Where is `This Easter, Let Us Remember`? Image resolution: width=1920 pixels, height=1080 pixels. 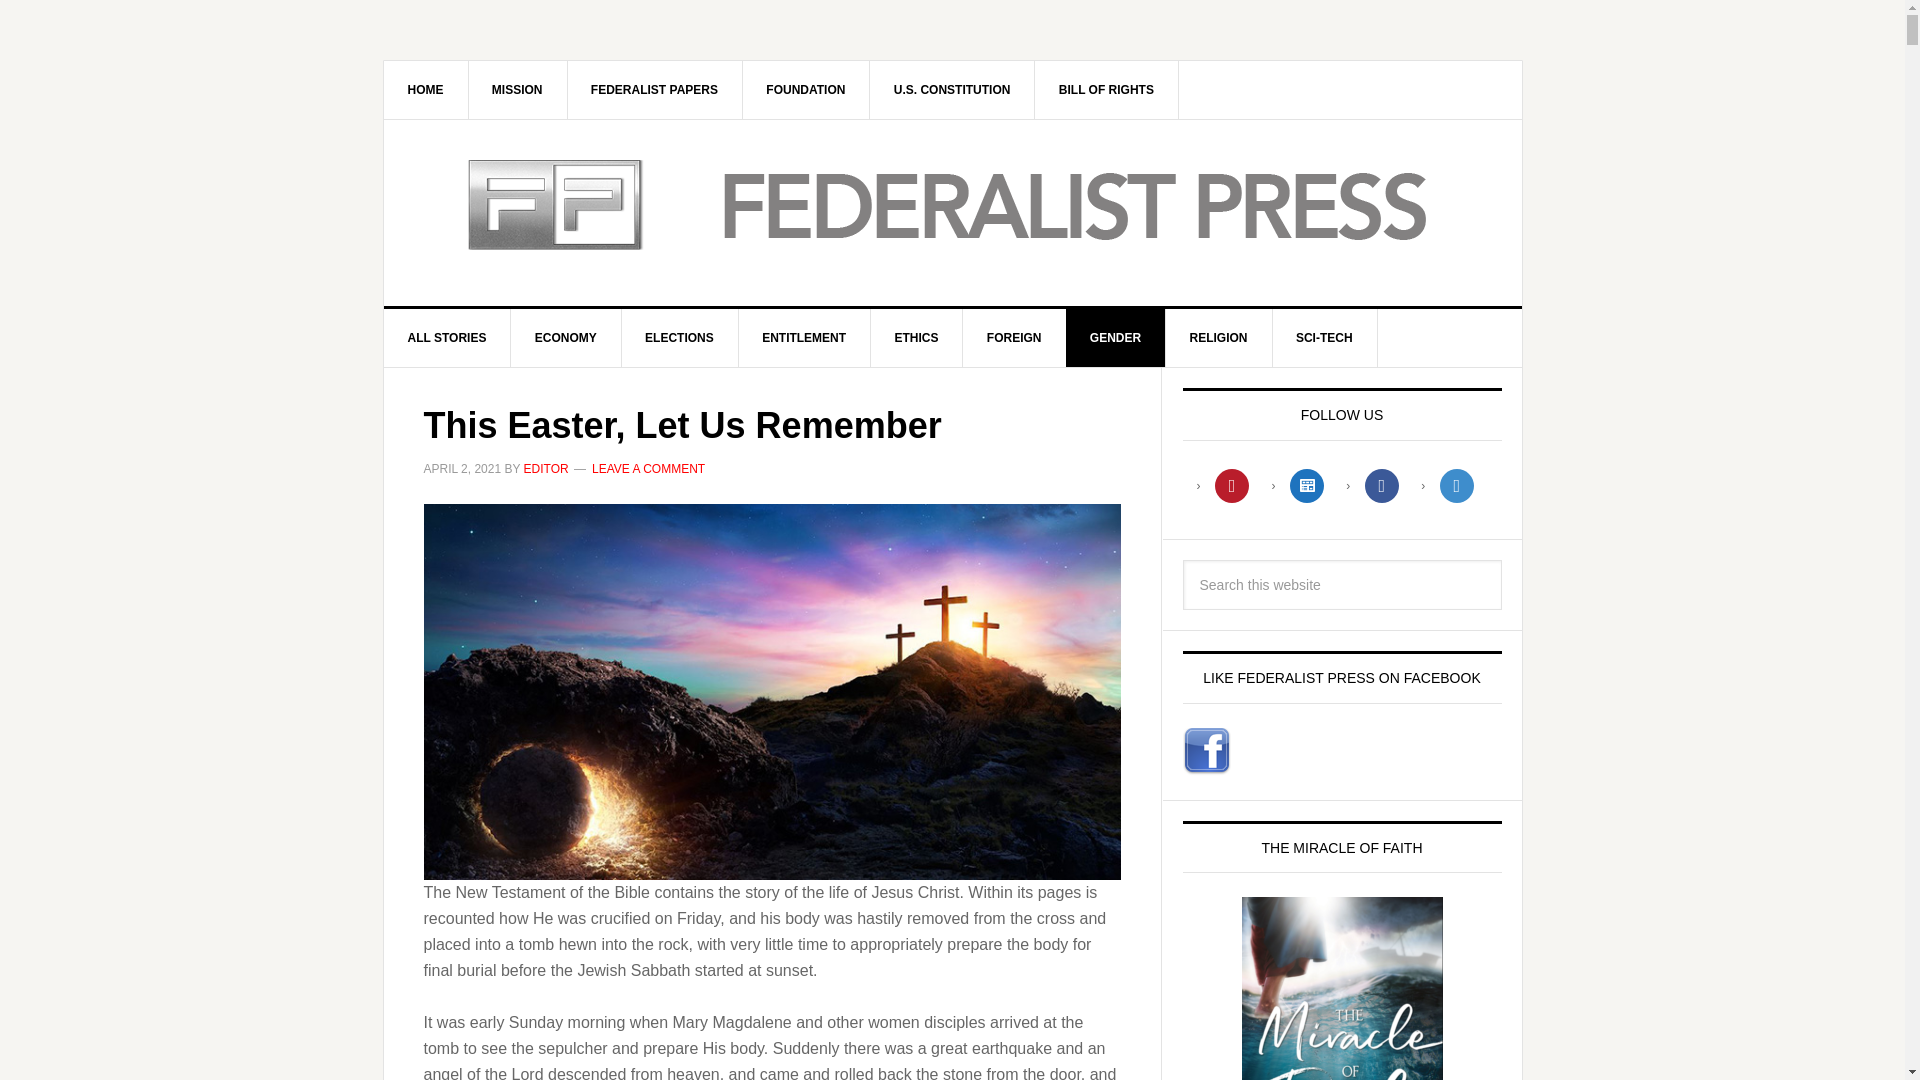
This Easter, Let Us Remember is located at coordinates (683, 426).